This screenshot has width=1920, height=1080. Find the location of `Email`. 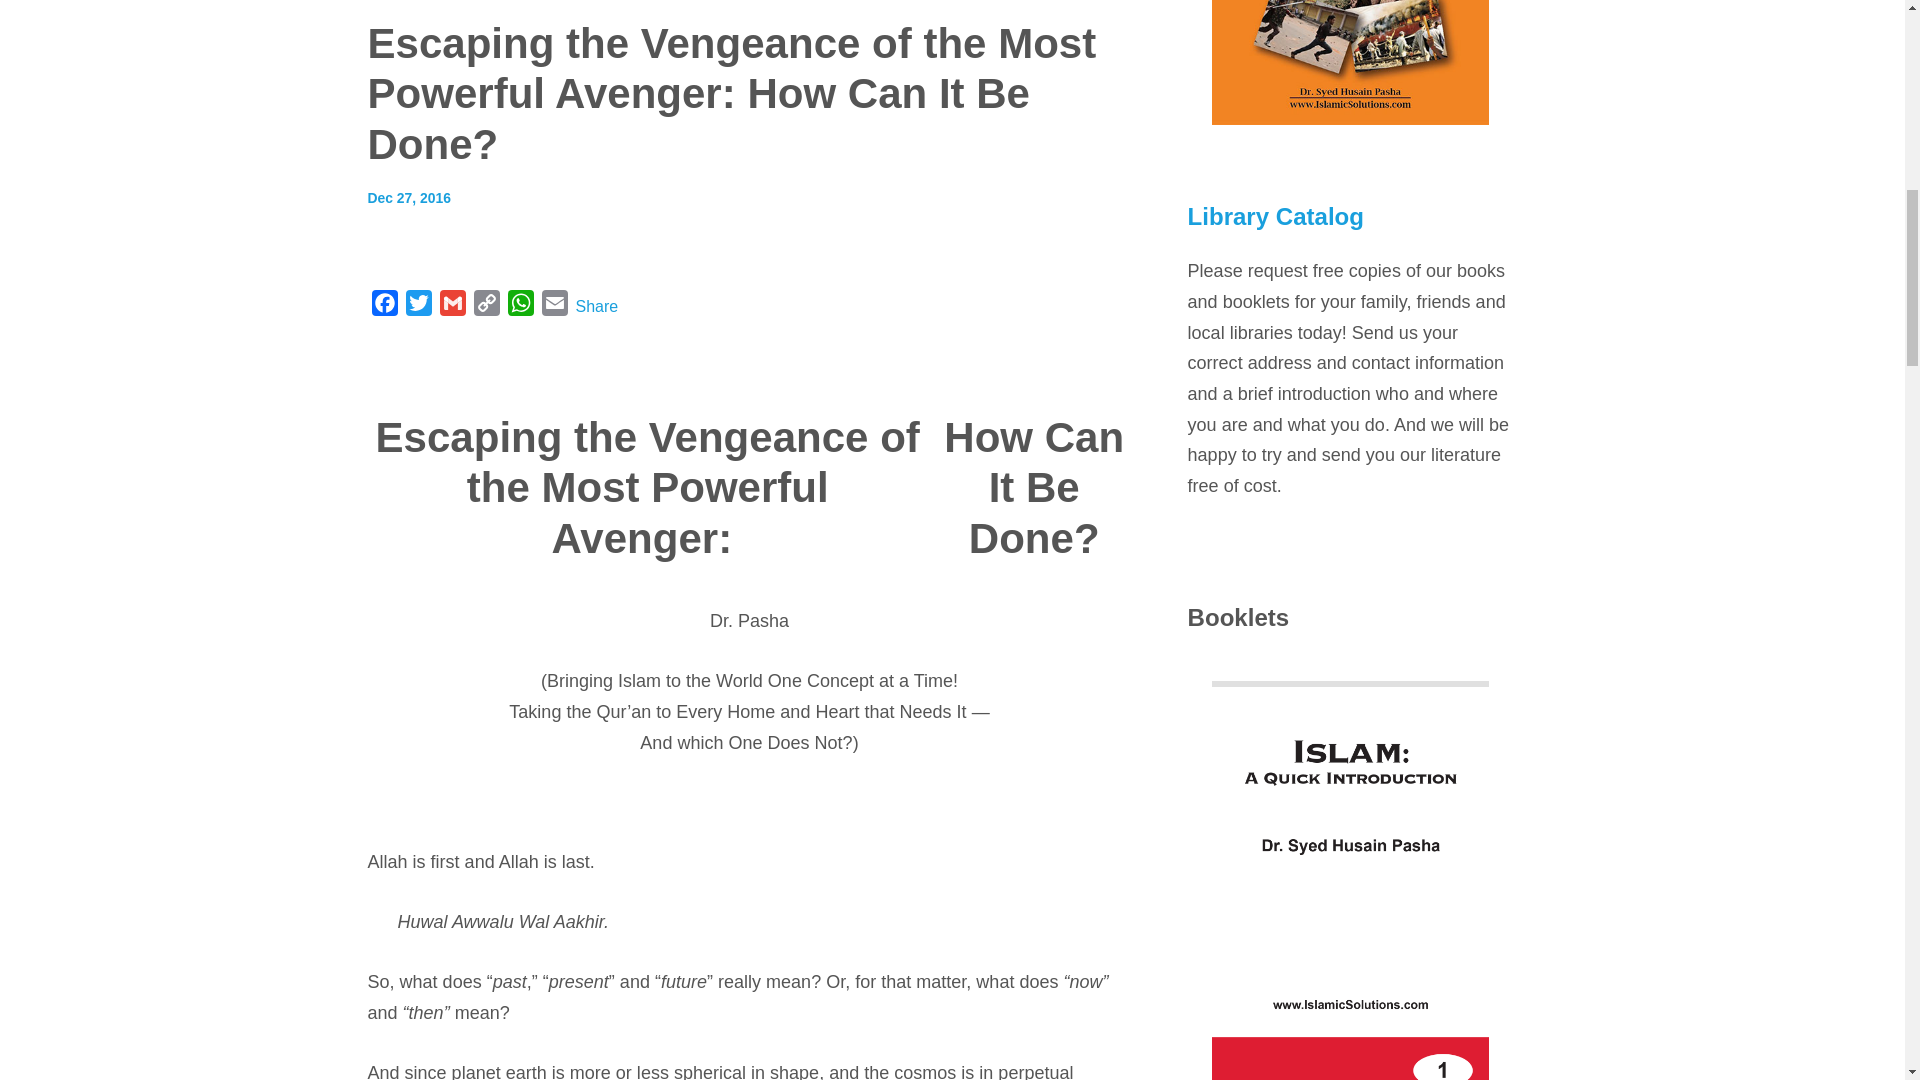

Email is located at coordinates (554, 307).